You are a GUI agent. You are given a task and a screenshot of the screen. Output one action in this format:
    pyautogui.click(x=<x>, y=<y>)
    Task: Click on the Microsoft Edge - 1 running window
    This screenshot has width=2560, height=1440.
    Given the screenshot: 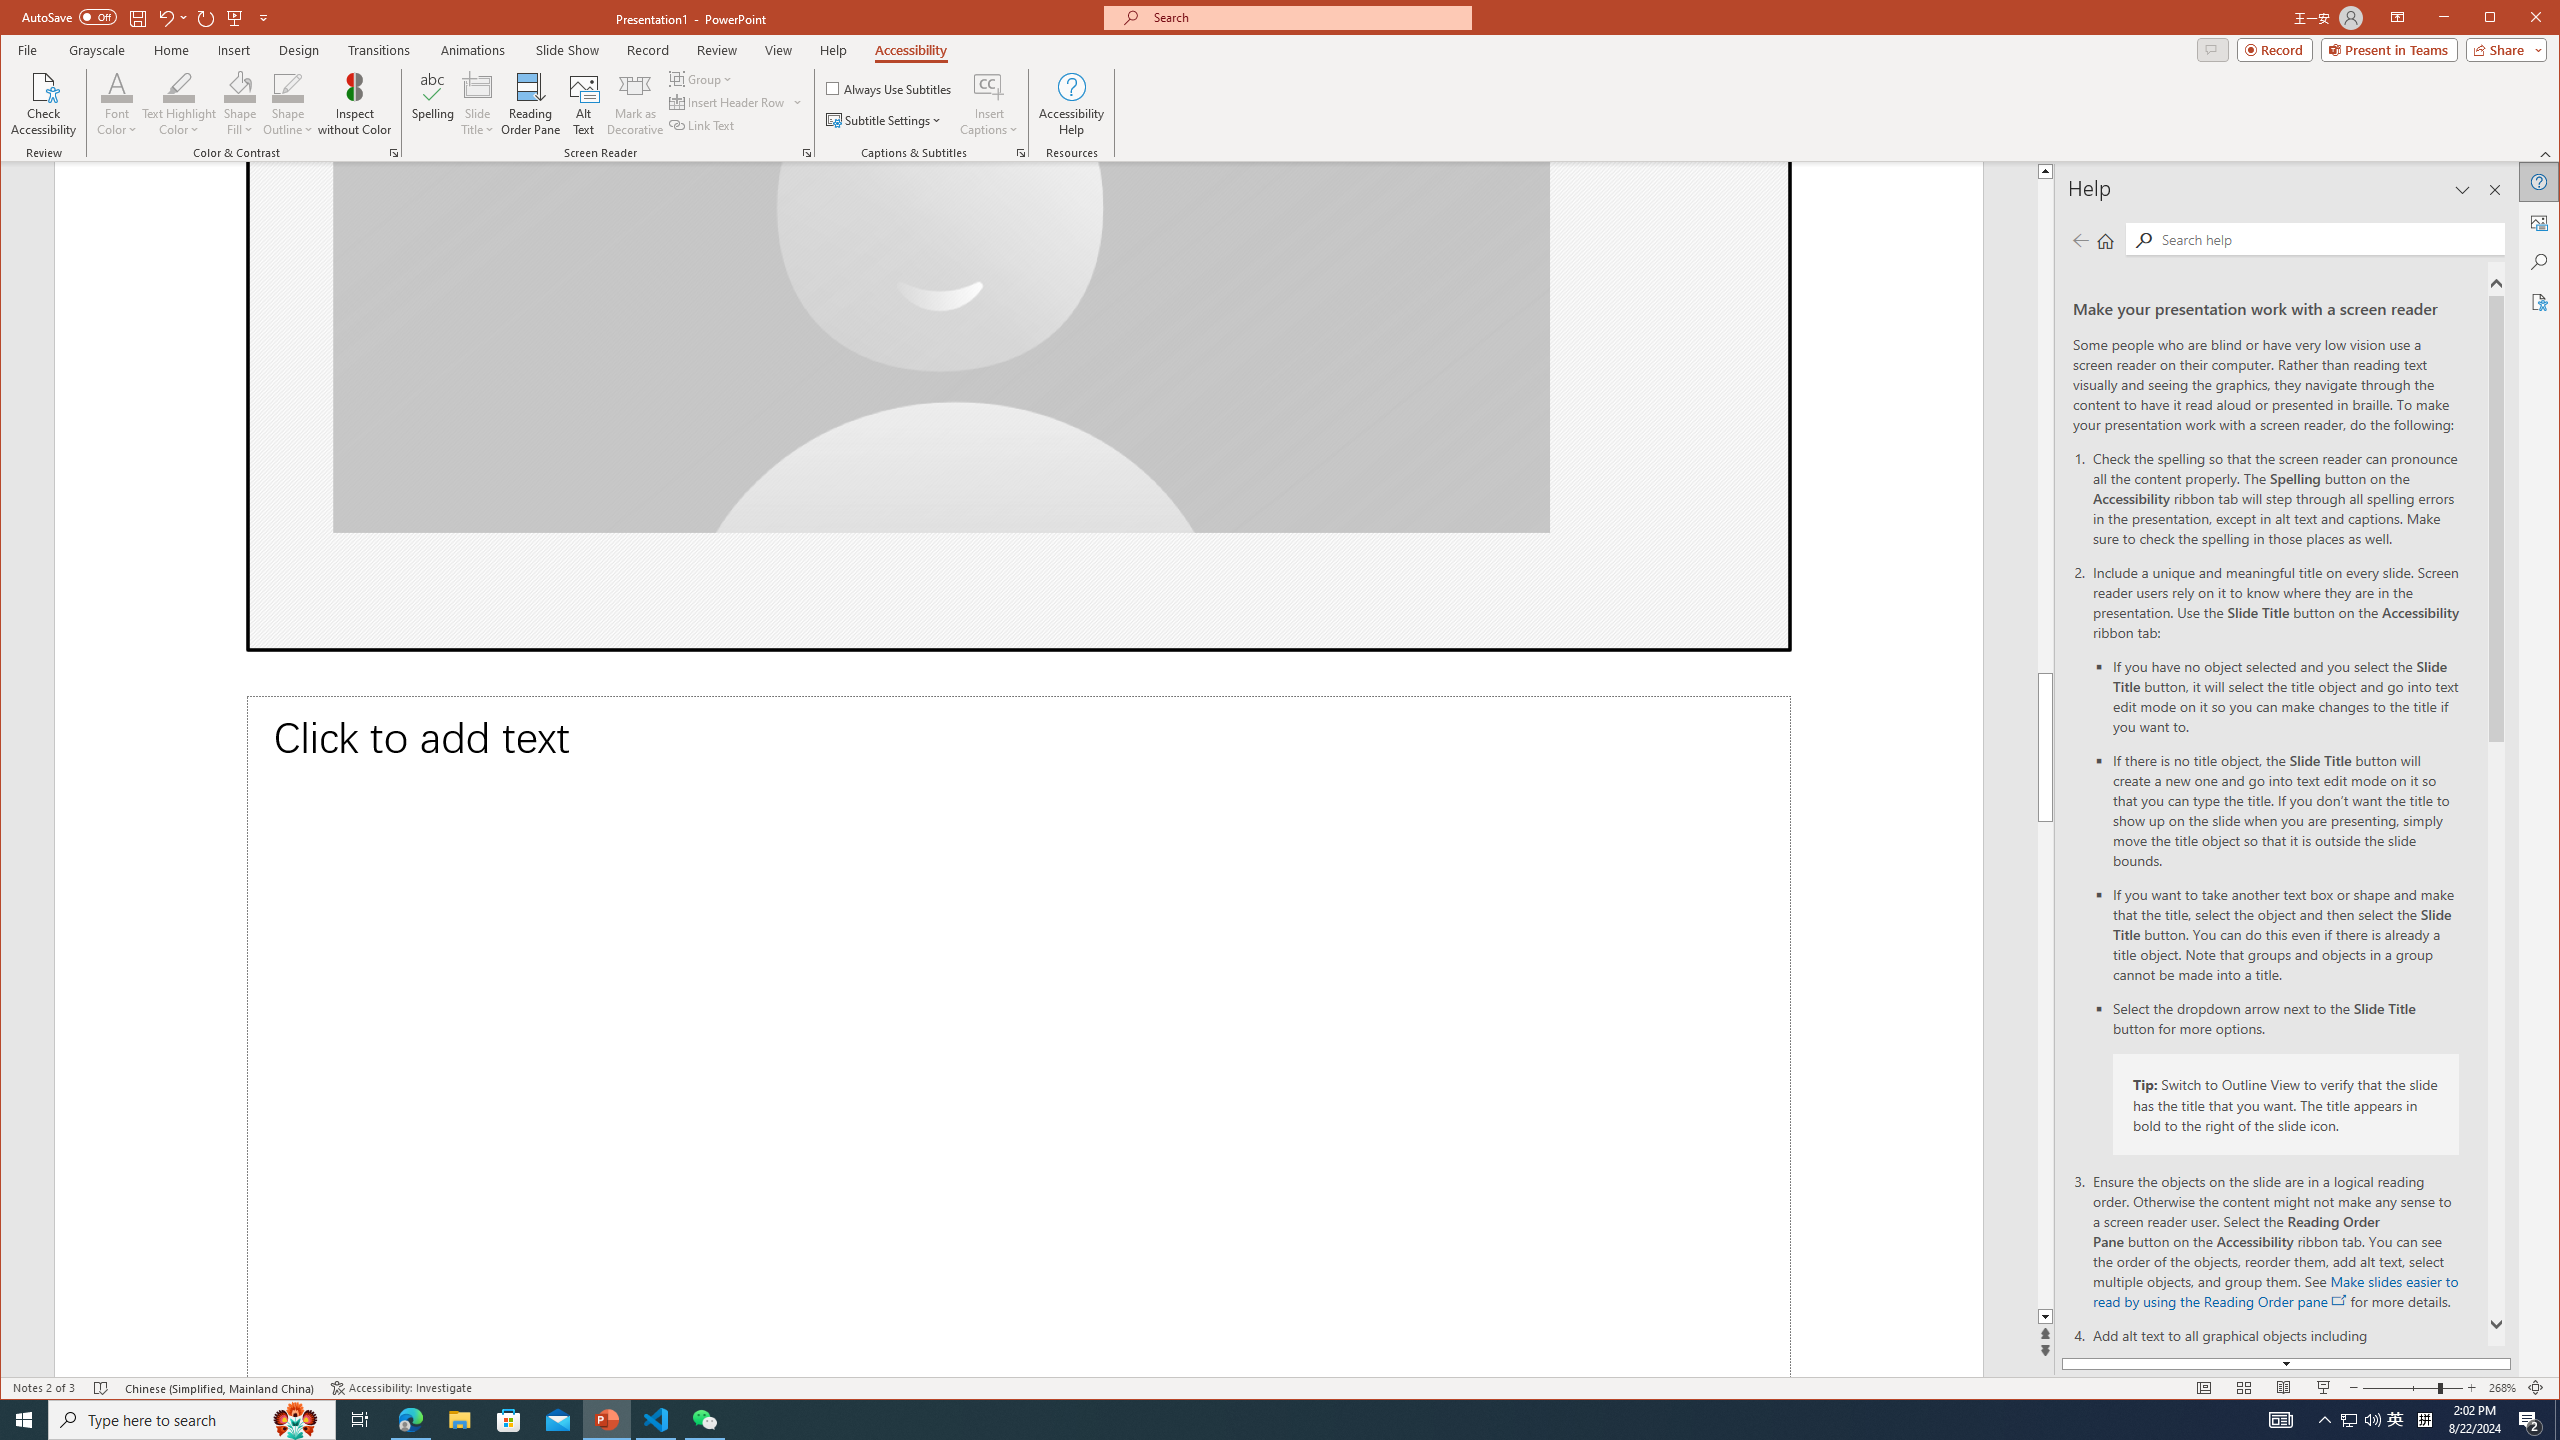 What is the action you would take?
    pyautogui.click(x=410, y=1420)
    